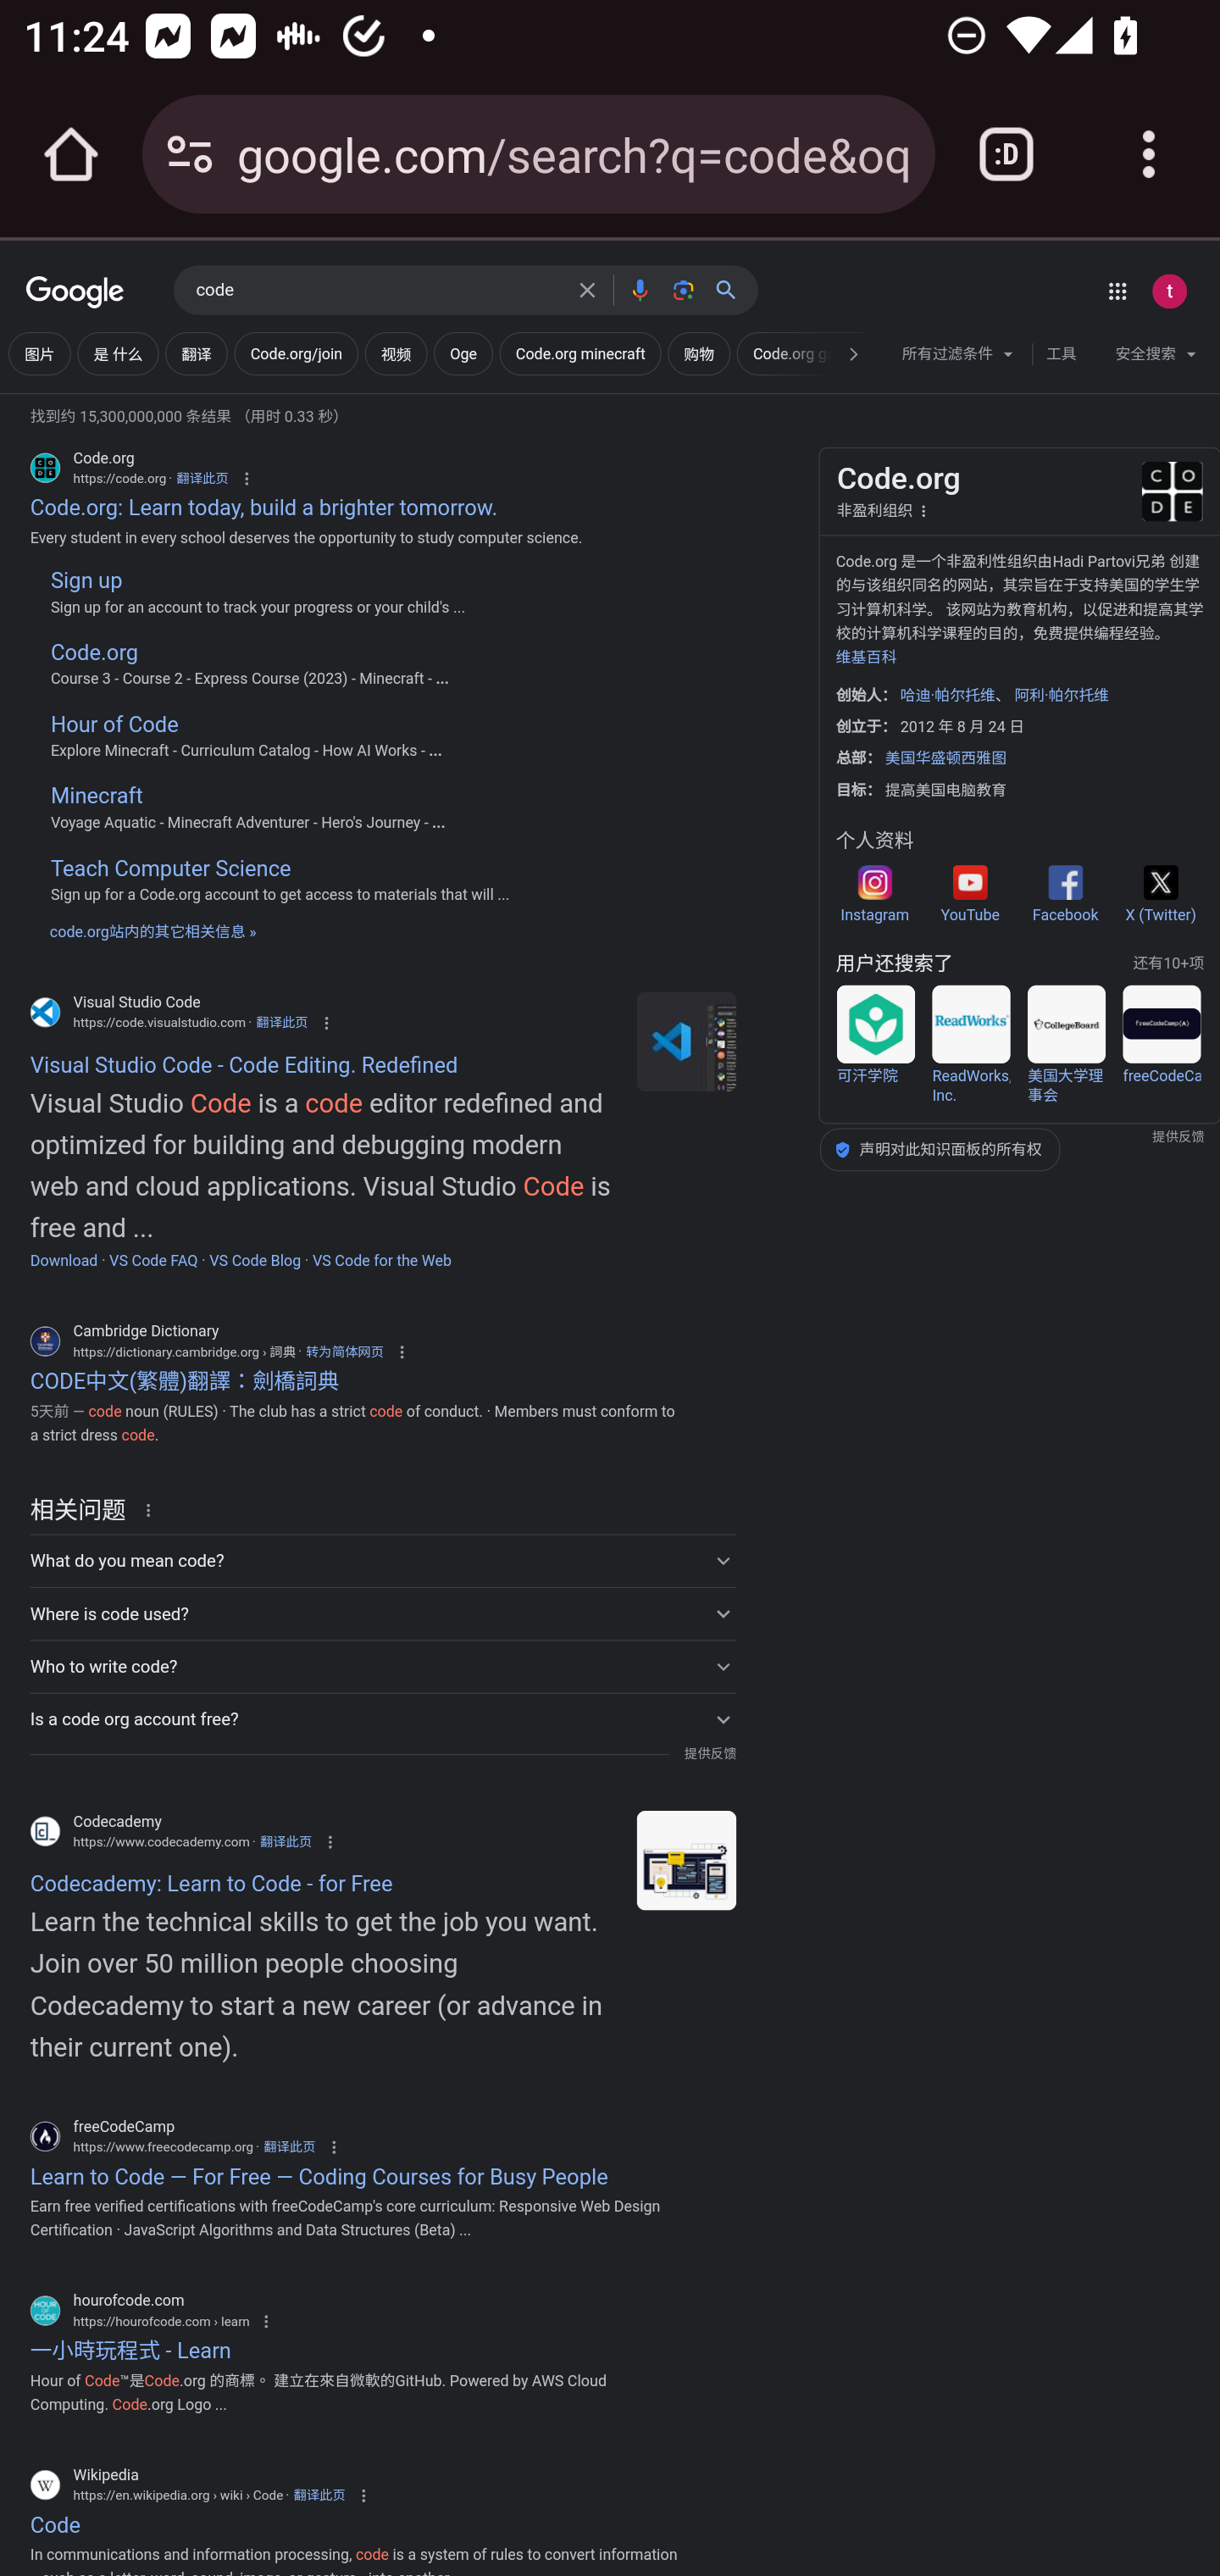 The width and height of the screenshot is (1220, 2576). What do you see at coordinates (698, 354) in the screenshot?
I see `购物` at bounding box center [698, 354].